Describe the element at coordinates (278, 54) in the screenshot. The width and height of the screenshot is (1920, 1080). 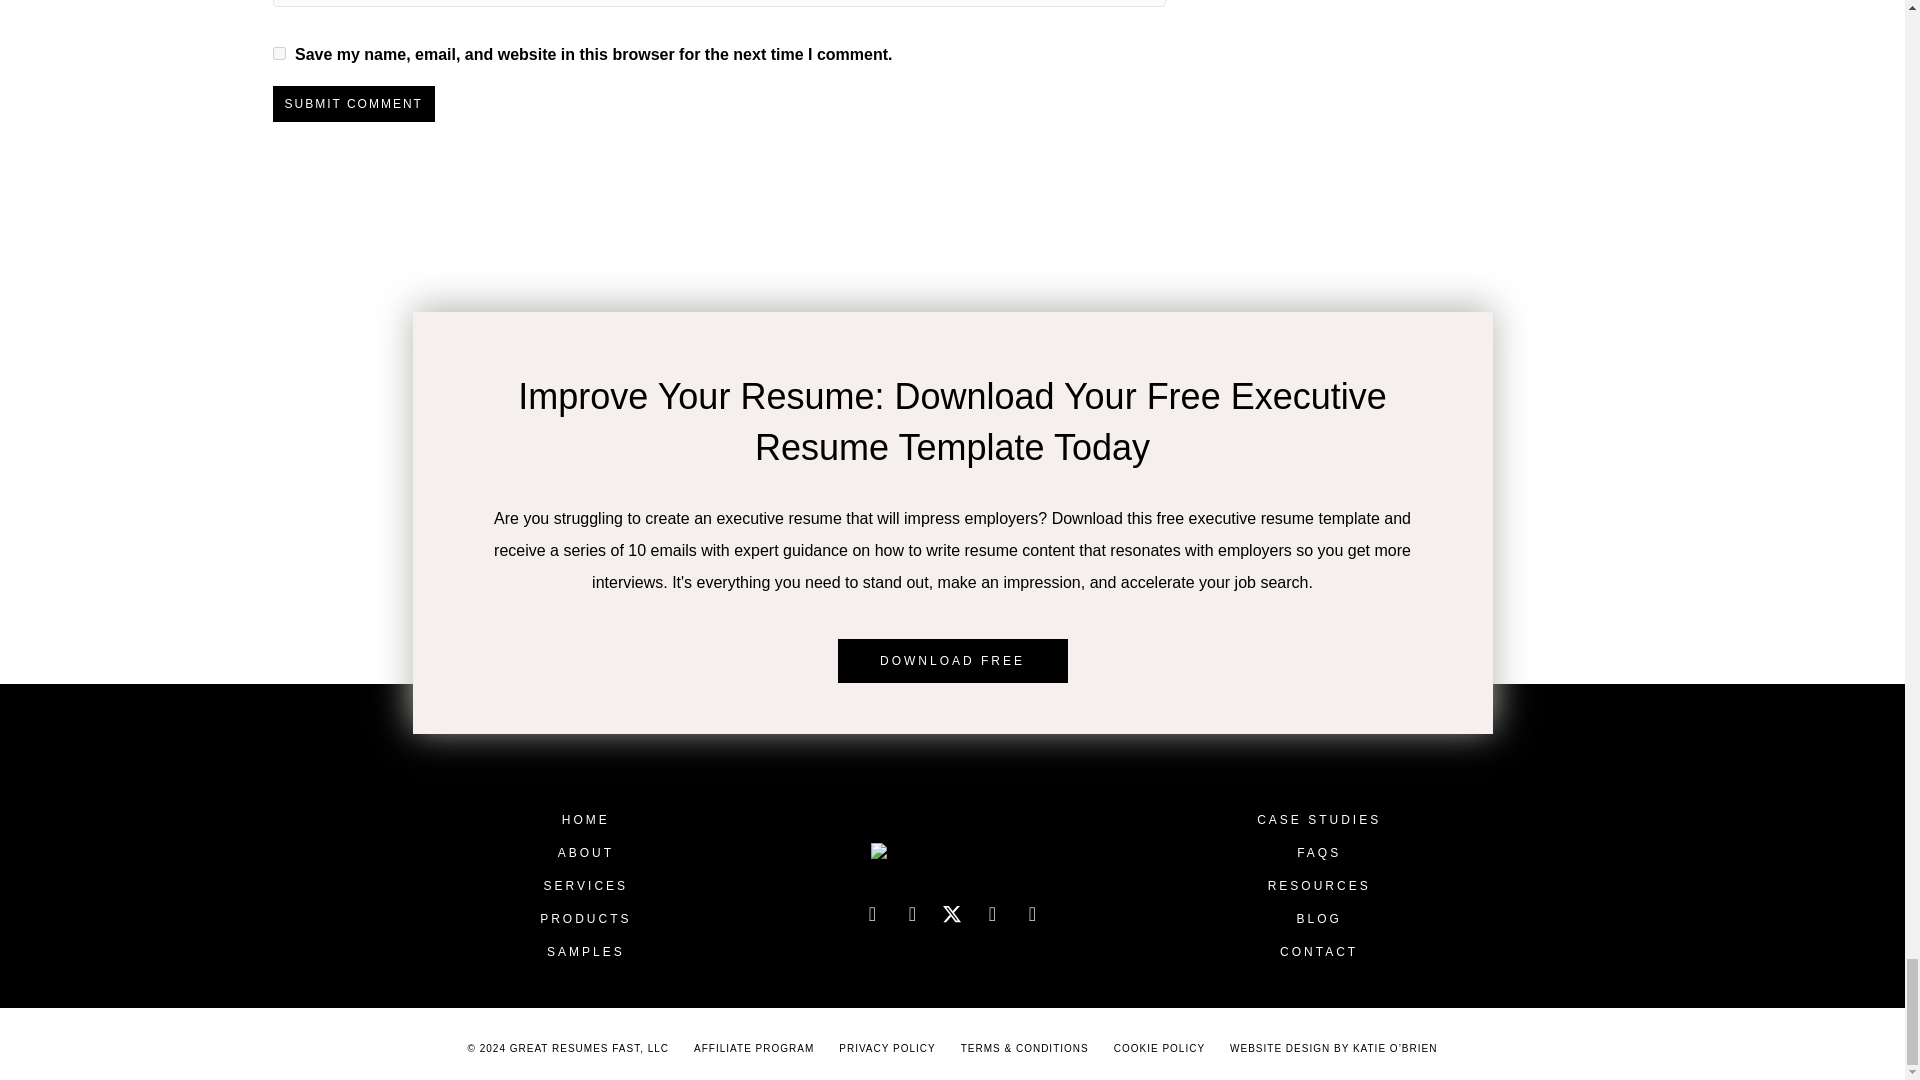
I see `yes` at that location.